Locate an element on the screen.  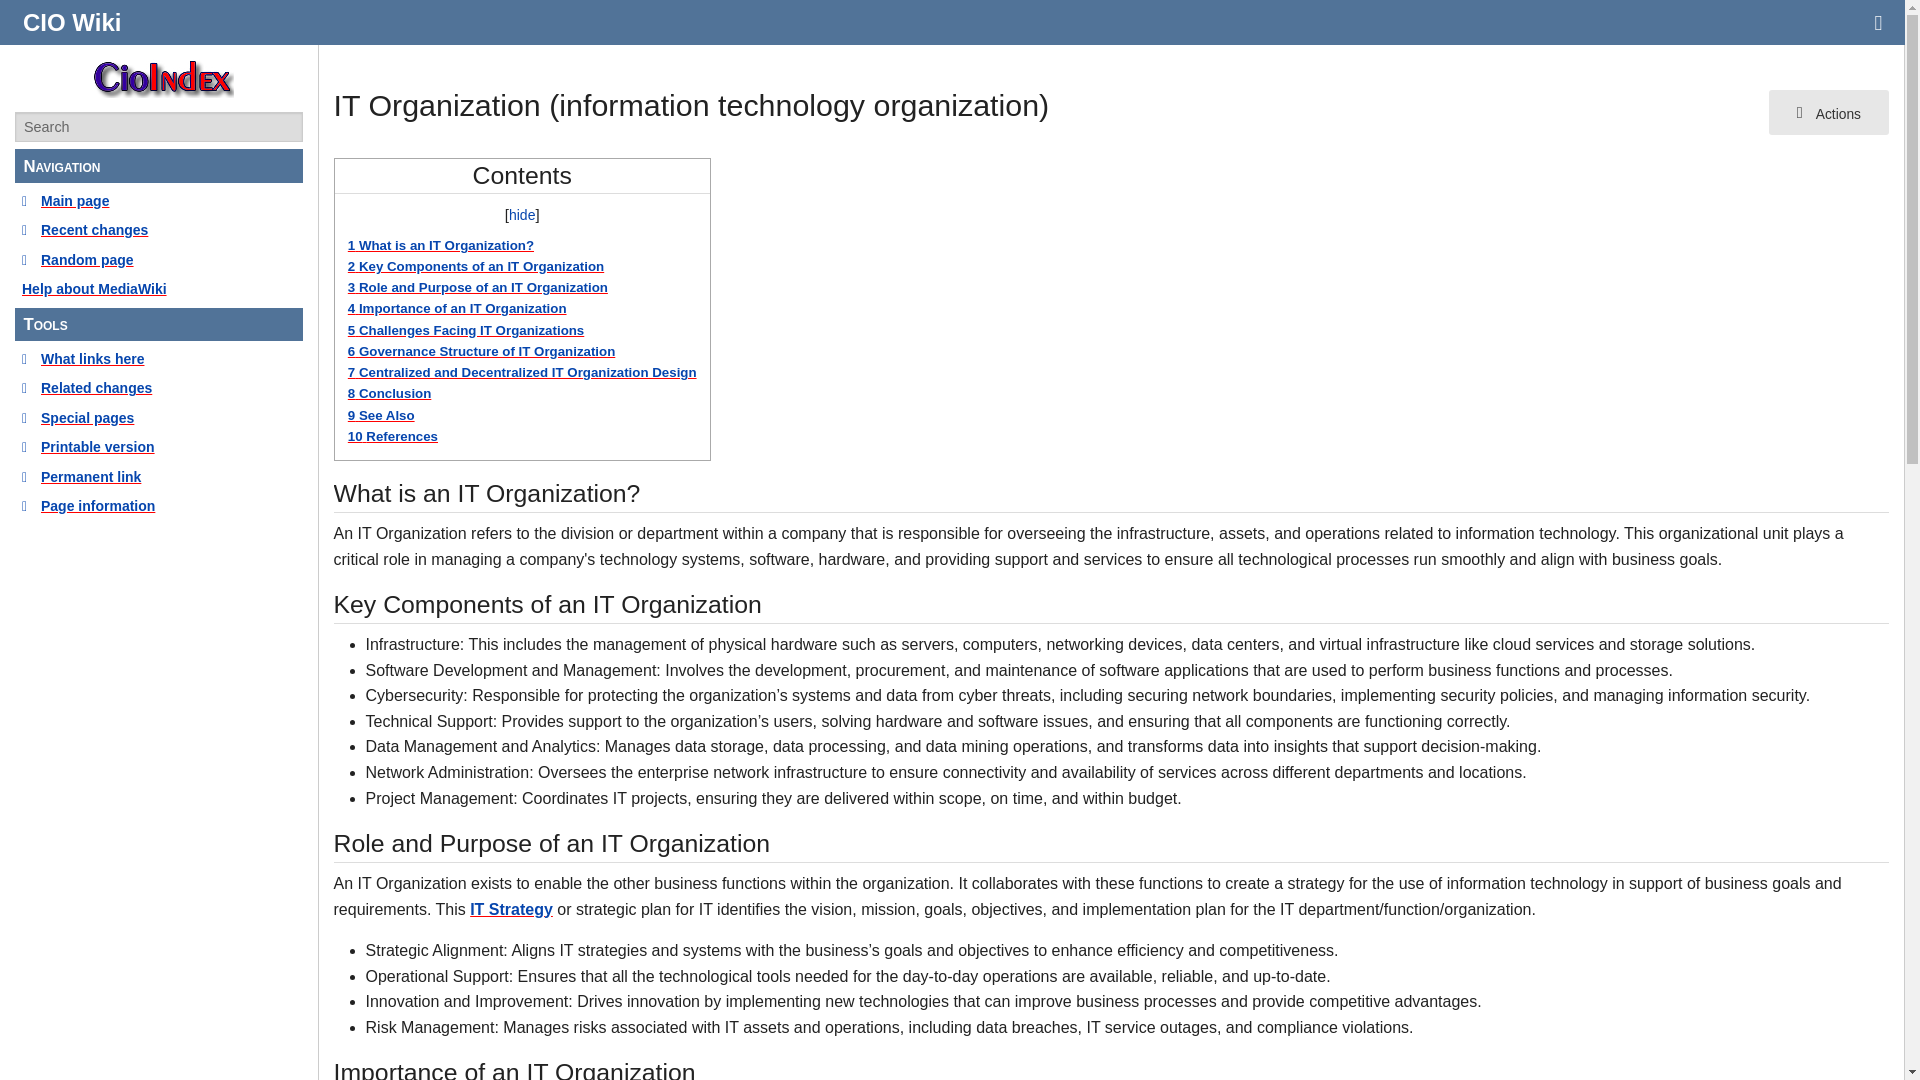
Main page is located at coordinates (159, 200).